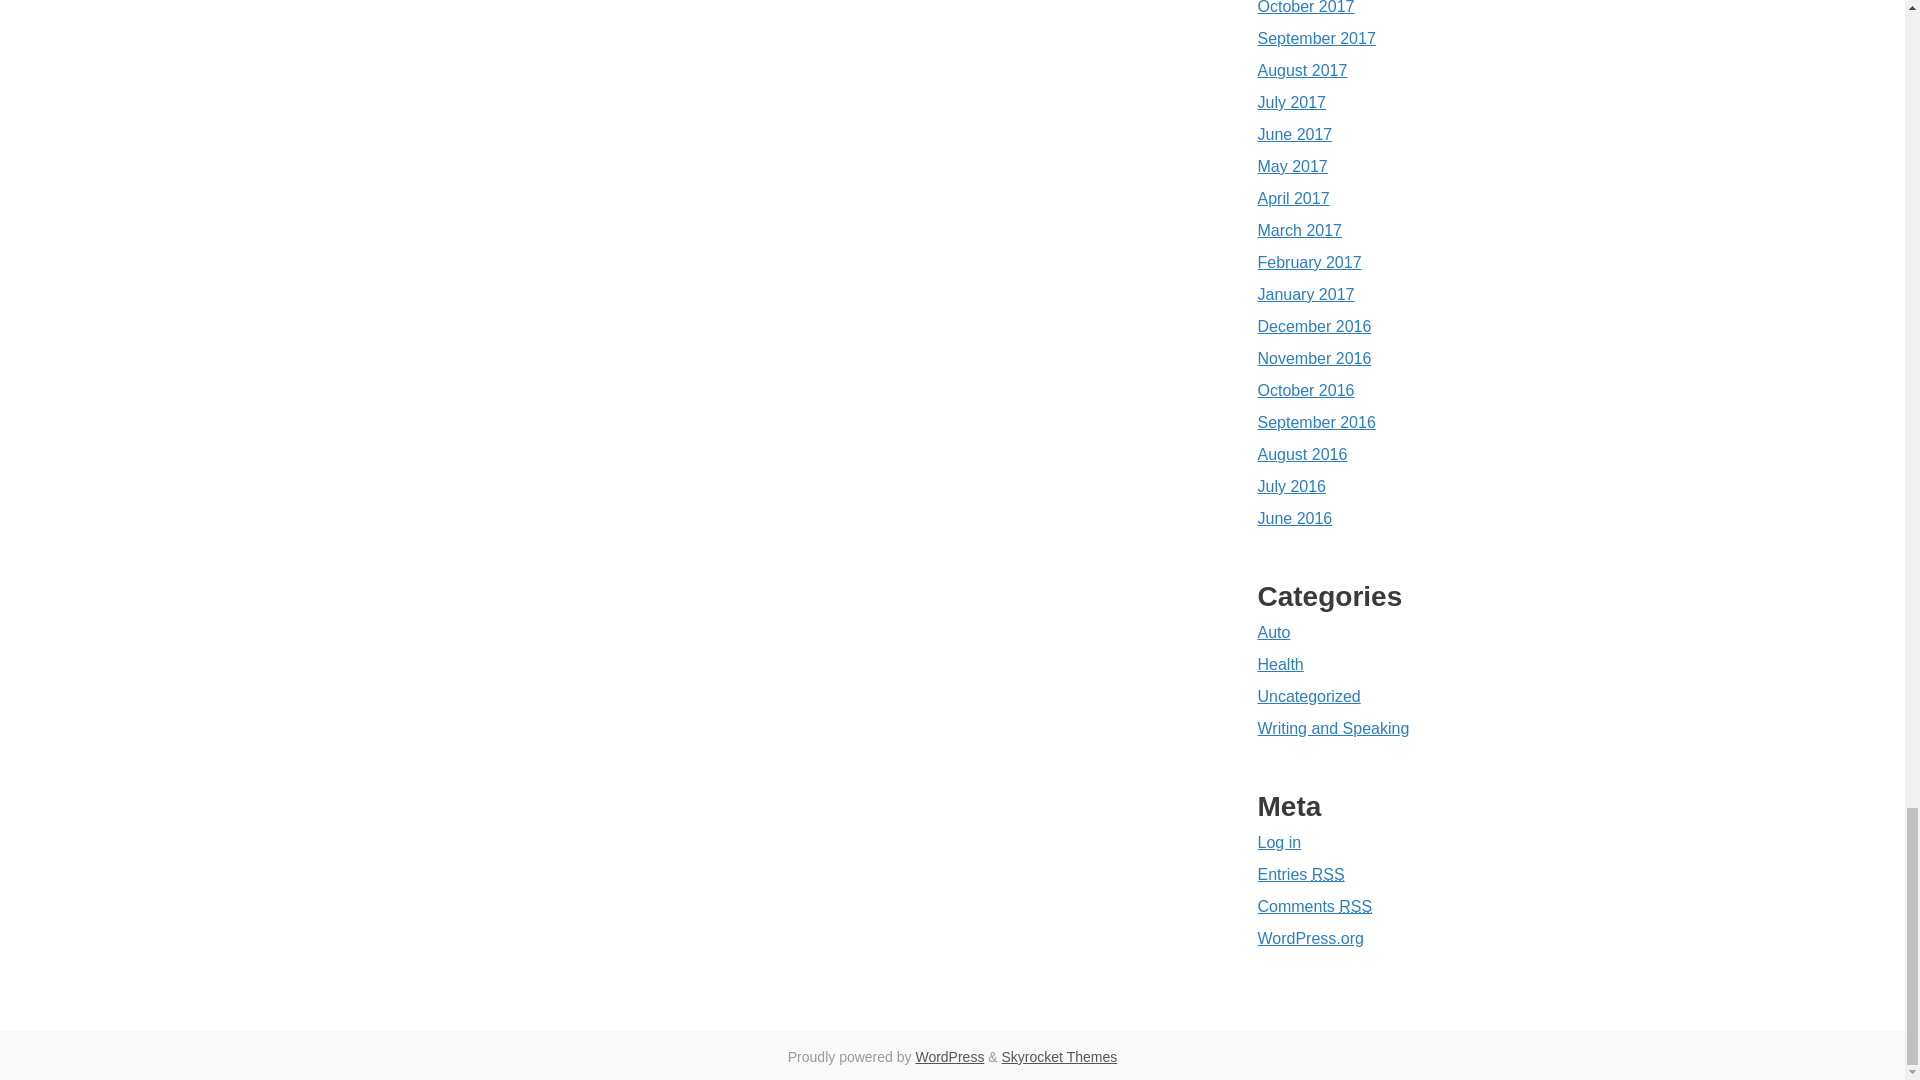 This screenshot has width=1920, height=1080. Describe the element at coordinates (1060, 1056) in the screenshot. I see `Skyrocket Themes` at that location.